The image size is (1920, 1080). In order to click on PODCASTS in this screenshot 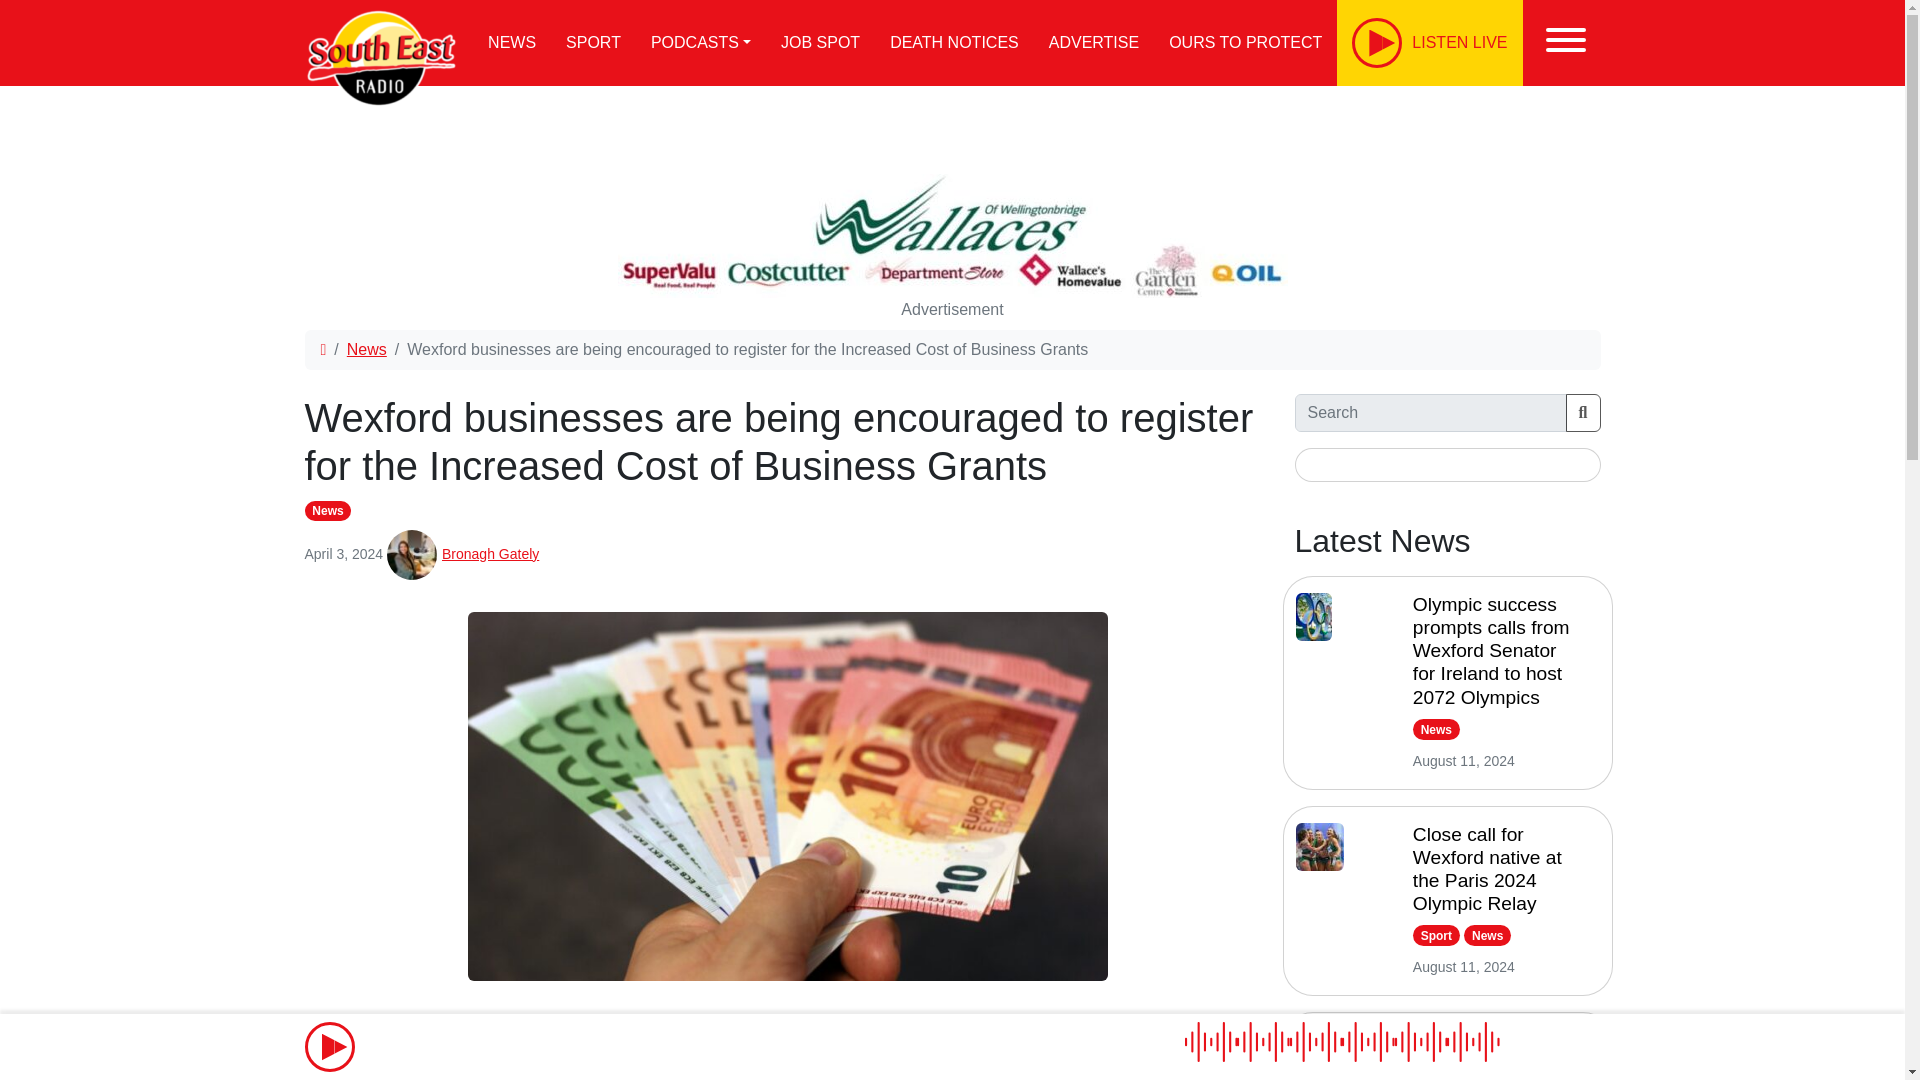, I will do `click(700, 43)`.